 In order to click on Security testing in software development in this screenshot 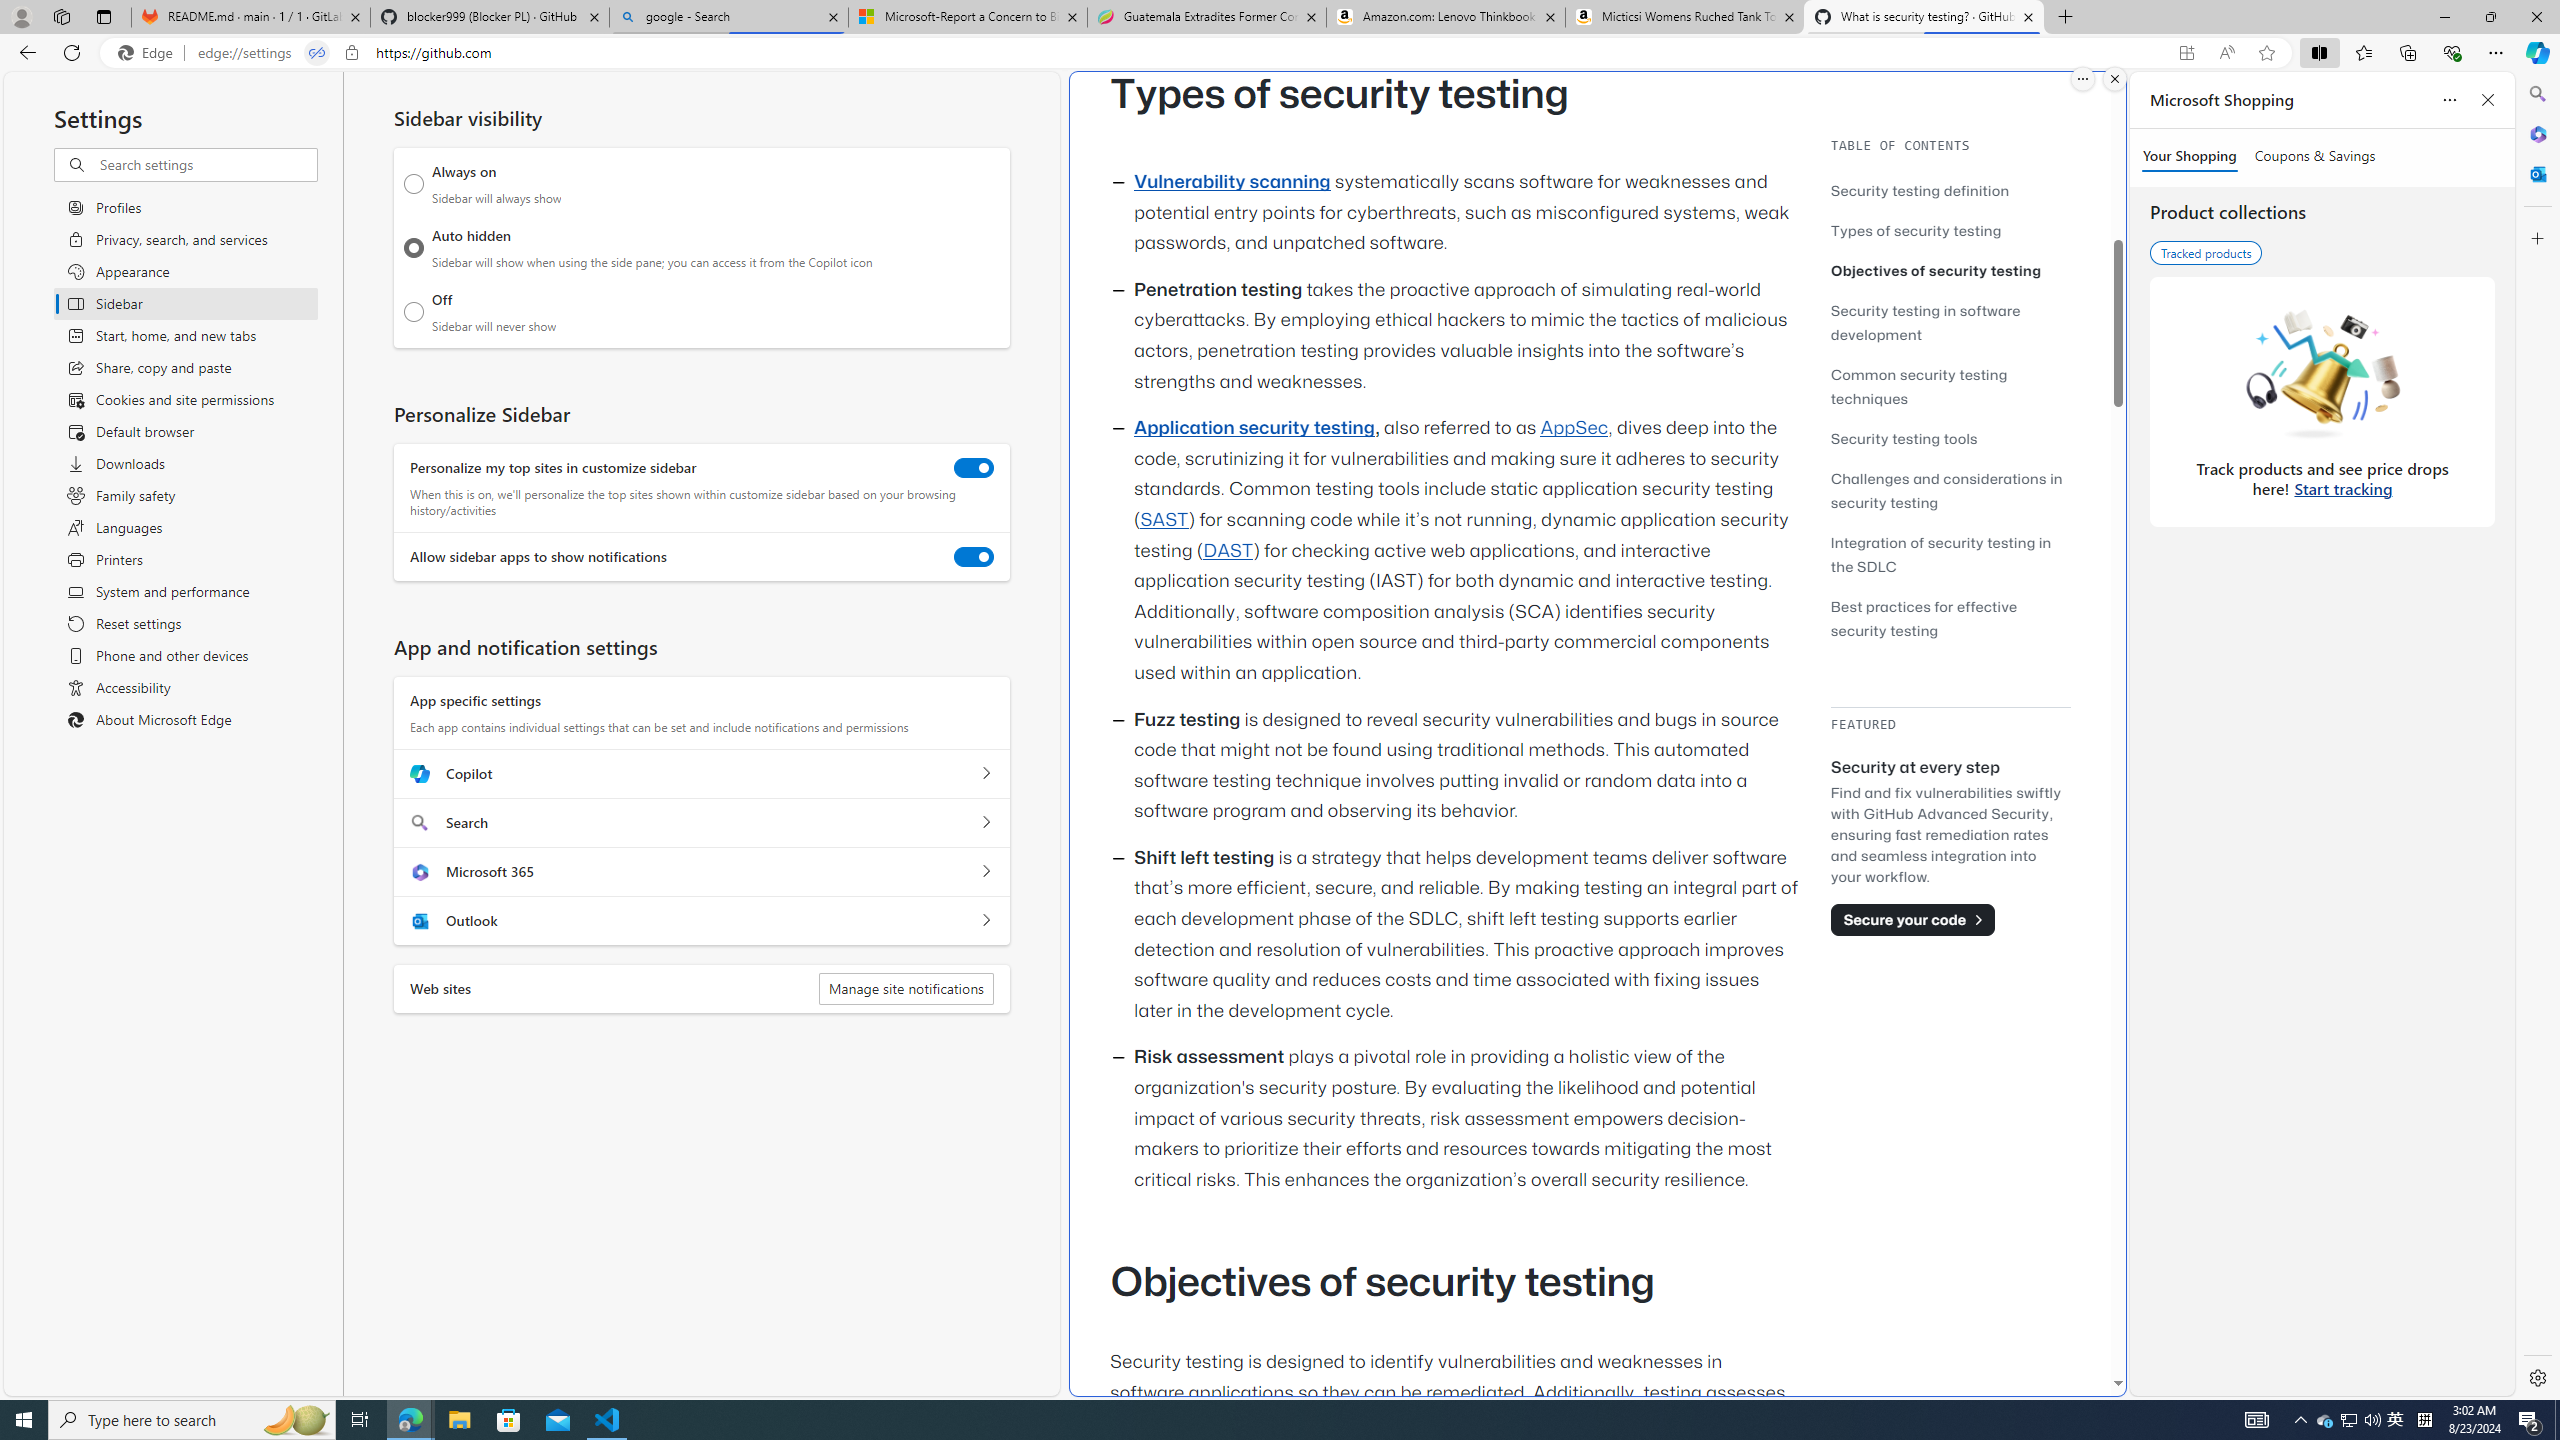, I will do `click(1950, 322)`.